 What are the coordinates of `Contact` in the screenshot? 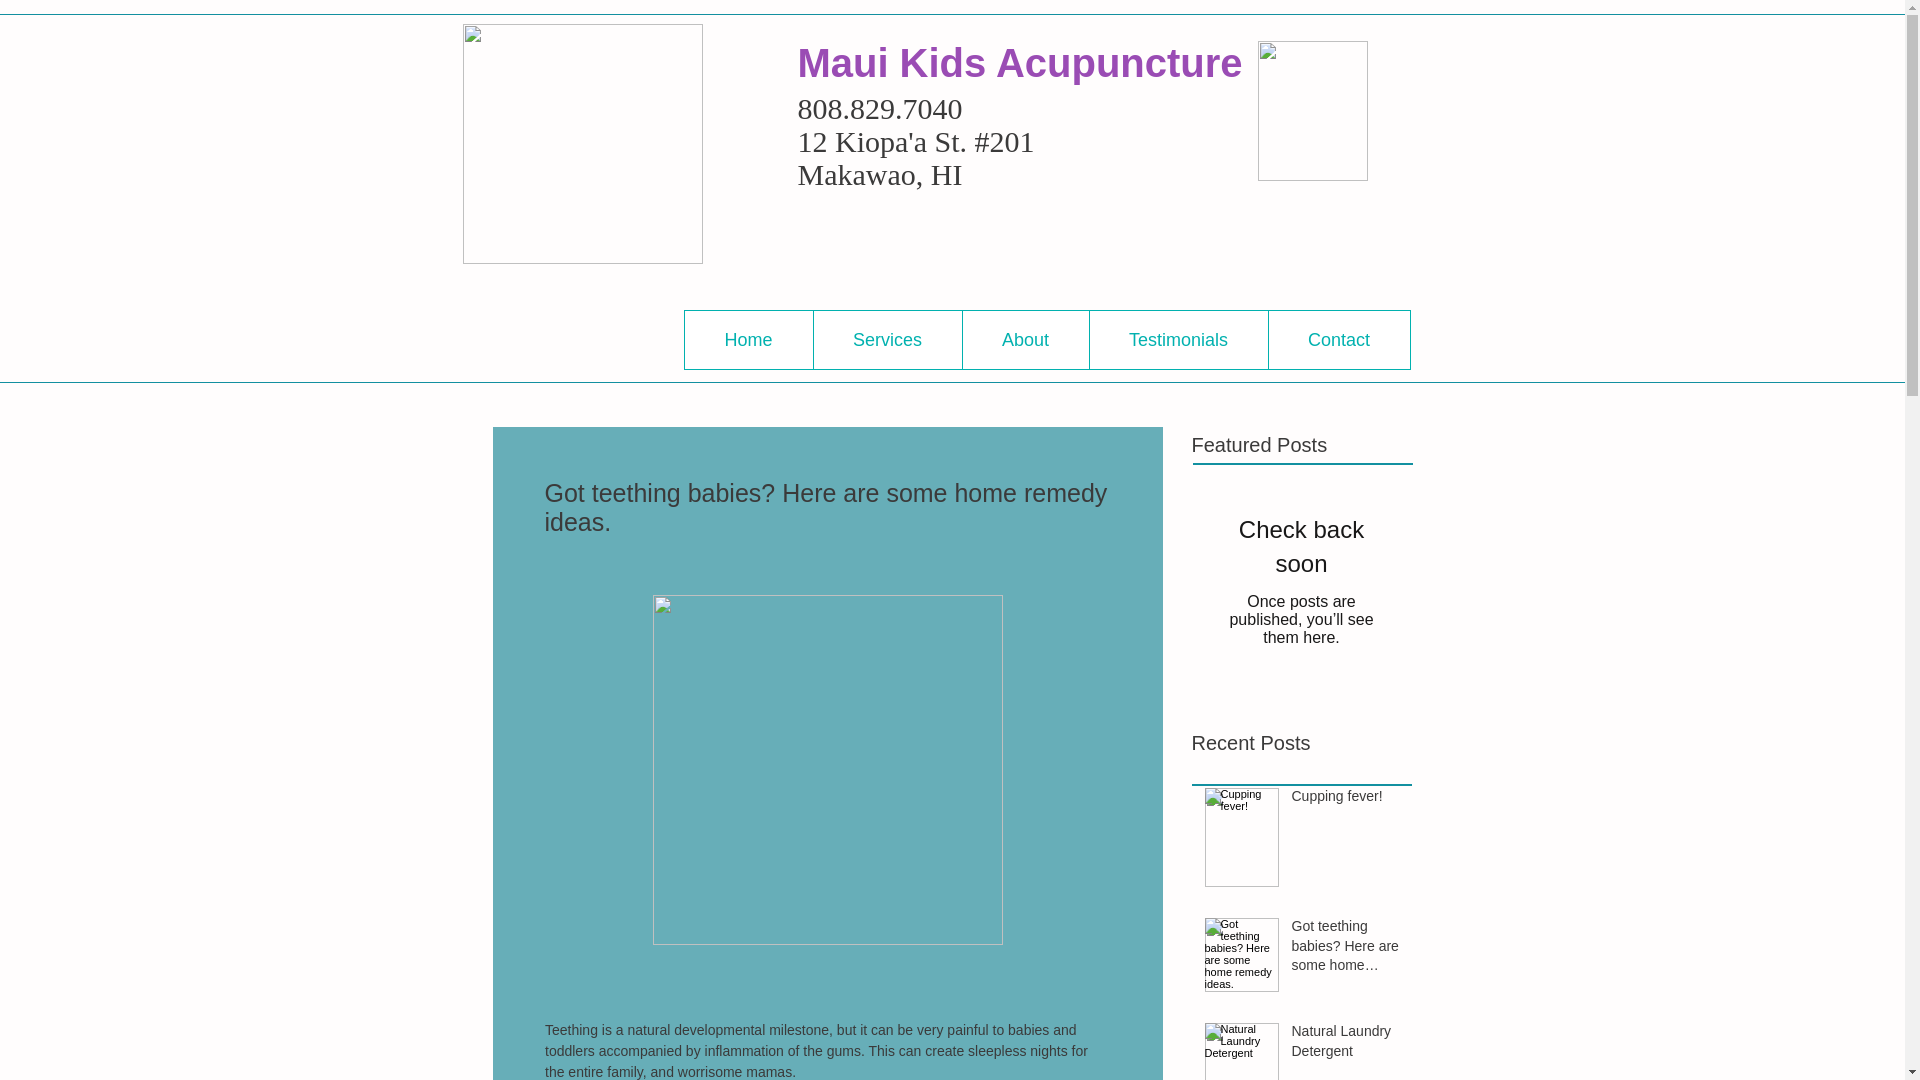 It's located at (1338, 340).